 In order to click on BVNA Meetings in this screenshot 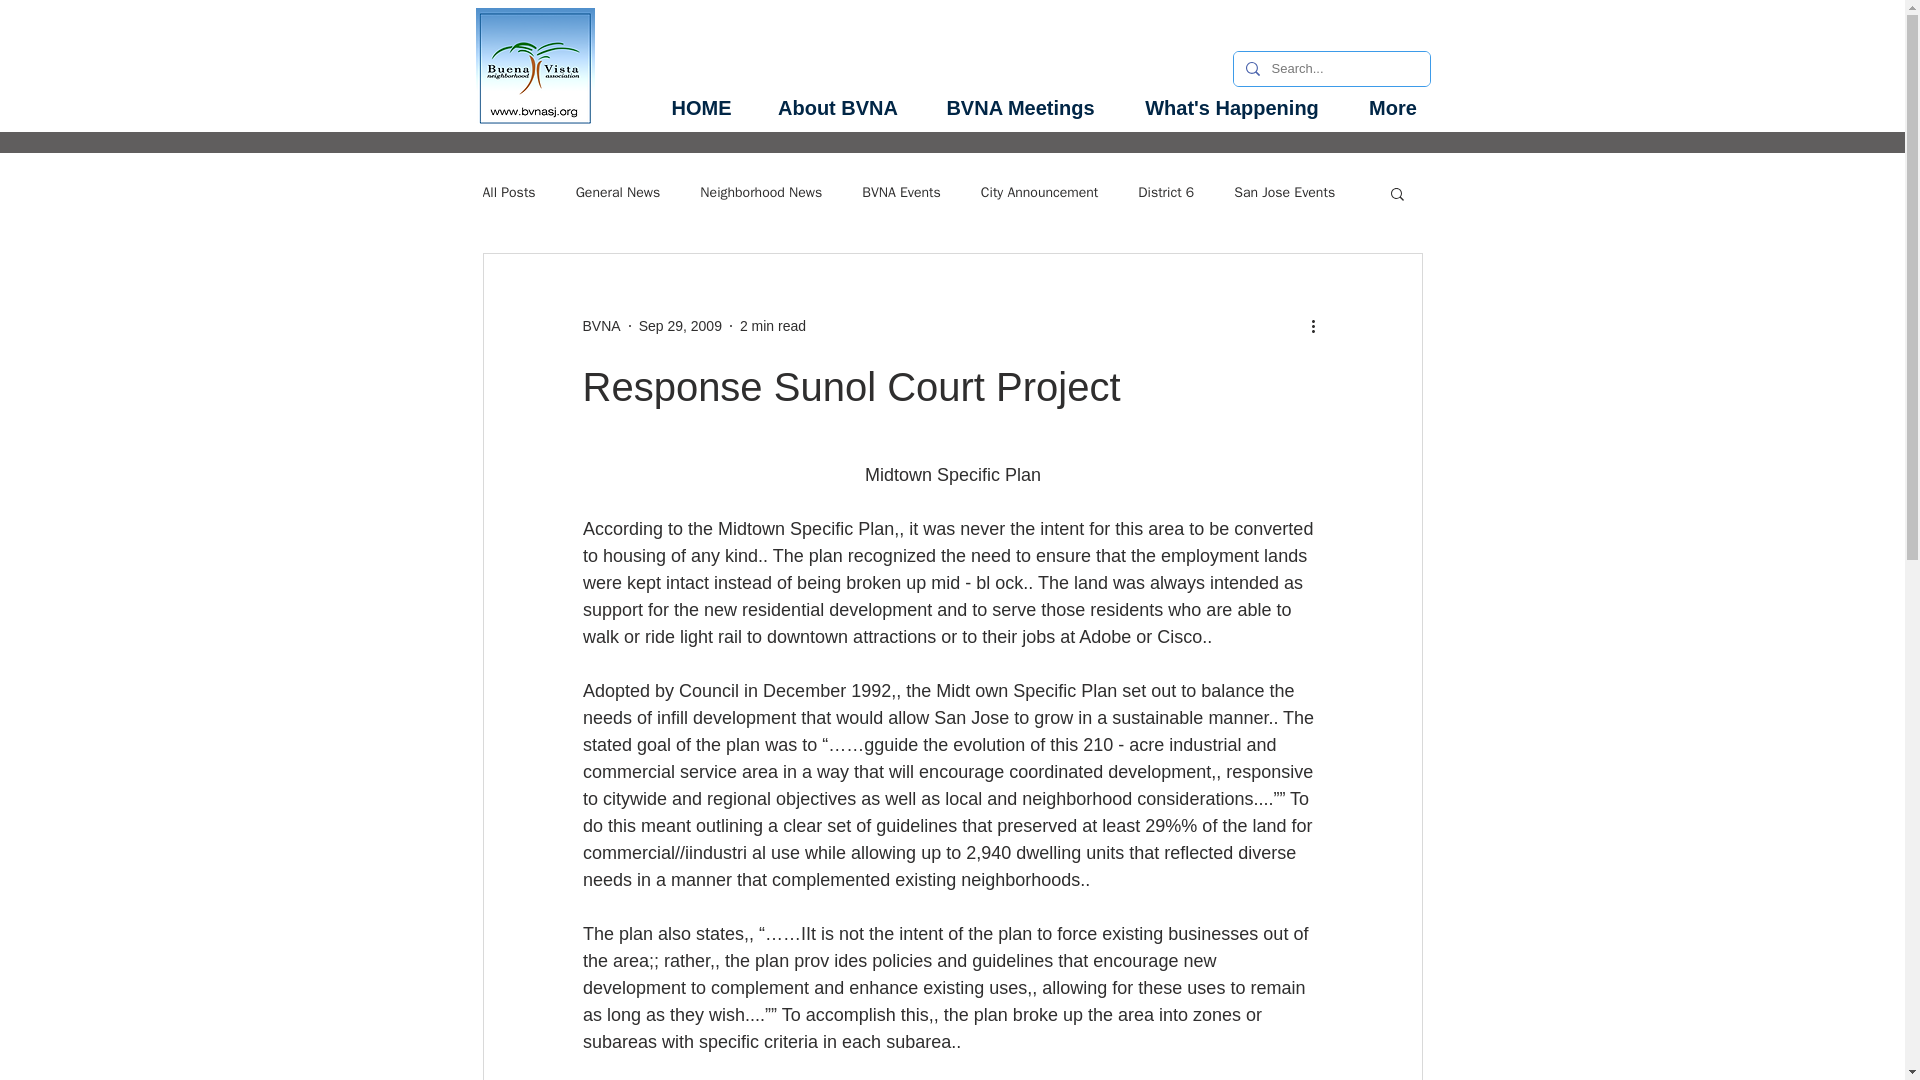, I will do `click(1020, 108)`.